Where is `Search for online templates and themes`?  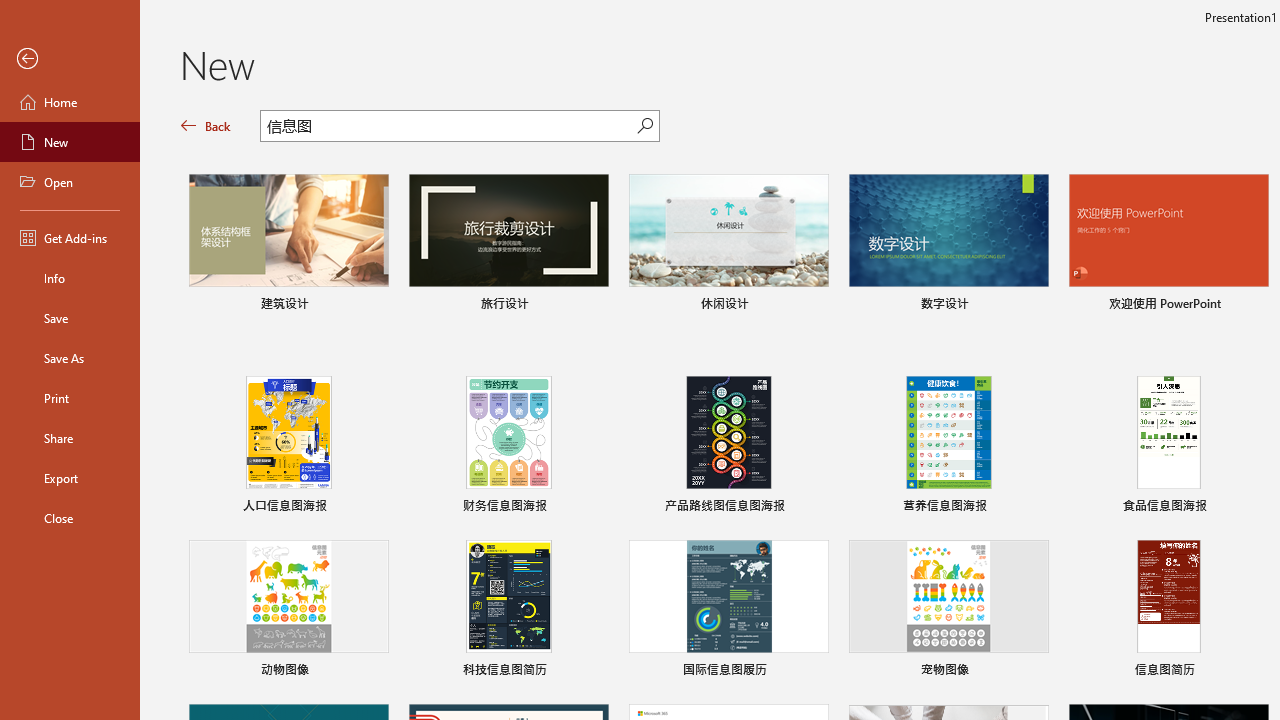
Search for online templates and themes is located at coordinates (449, 128).